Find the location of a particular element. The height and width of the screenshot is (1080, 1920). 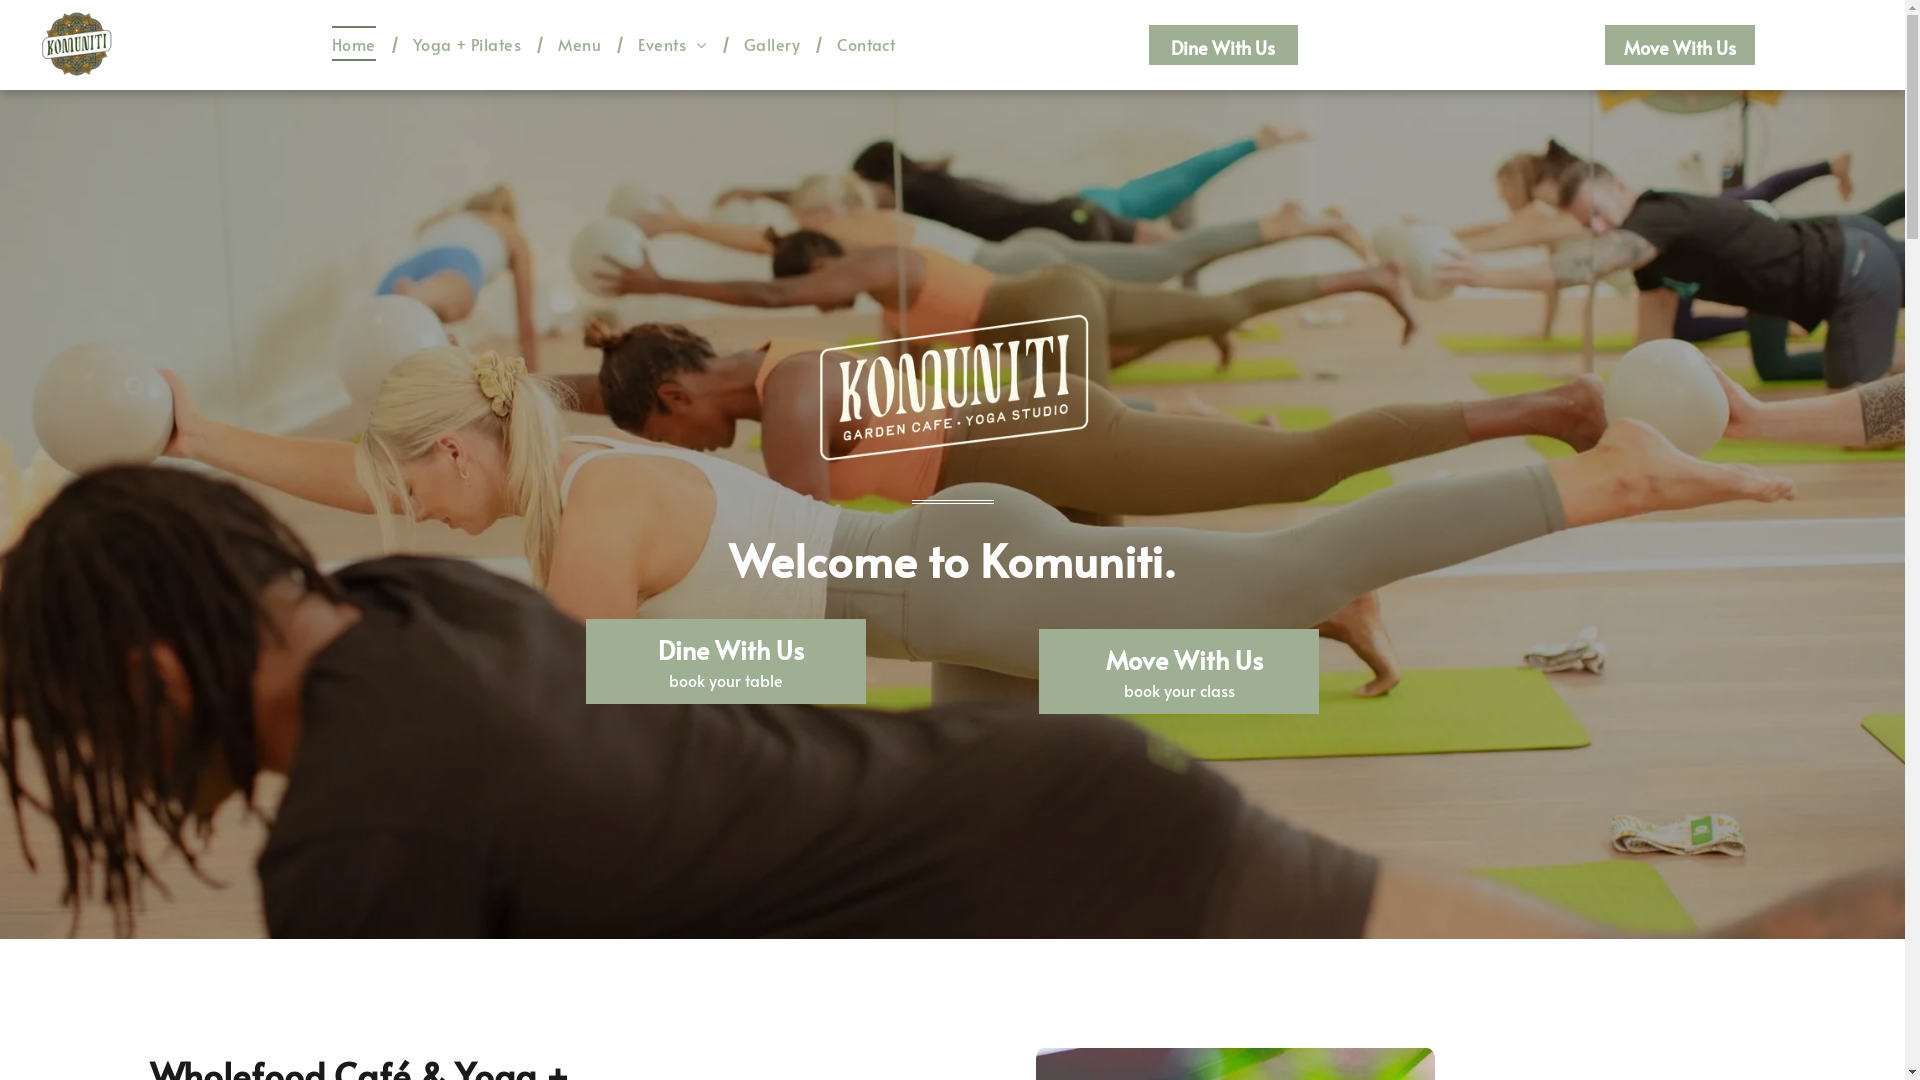

Dine With Us is located at coordinates (1224, 45).